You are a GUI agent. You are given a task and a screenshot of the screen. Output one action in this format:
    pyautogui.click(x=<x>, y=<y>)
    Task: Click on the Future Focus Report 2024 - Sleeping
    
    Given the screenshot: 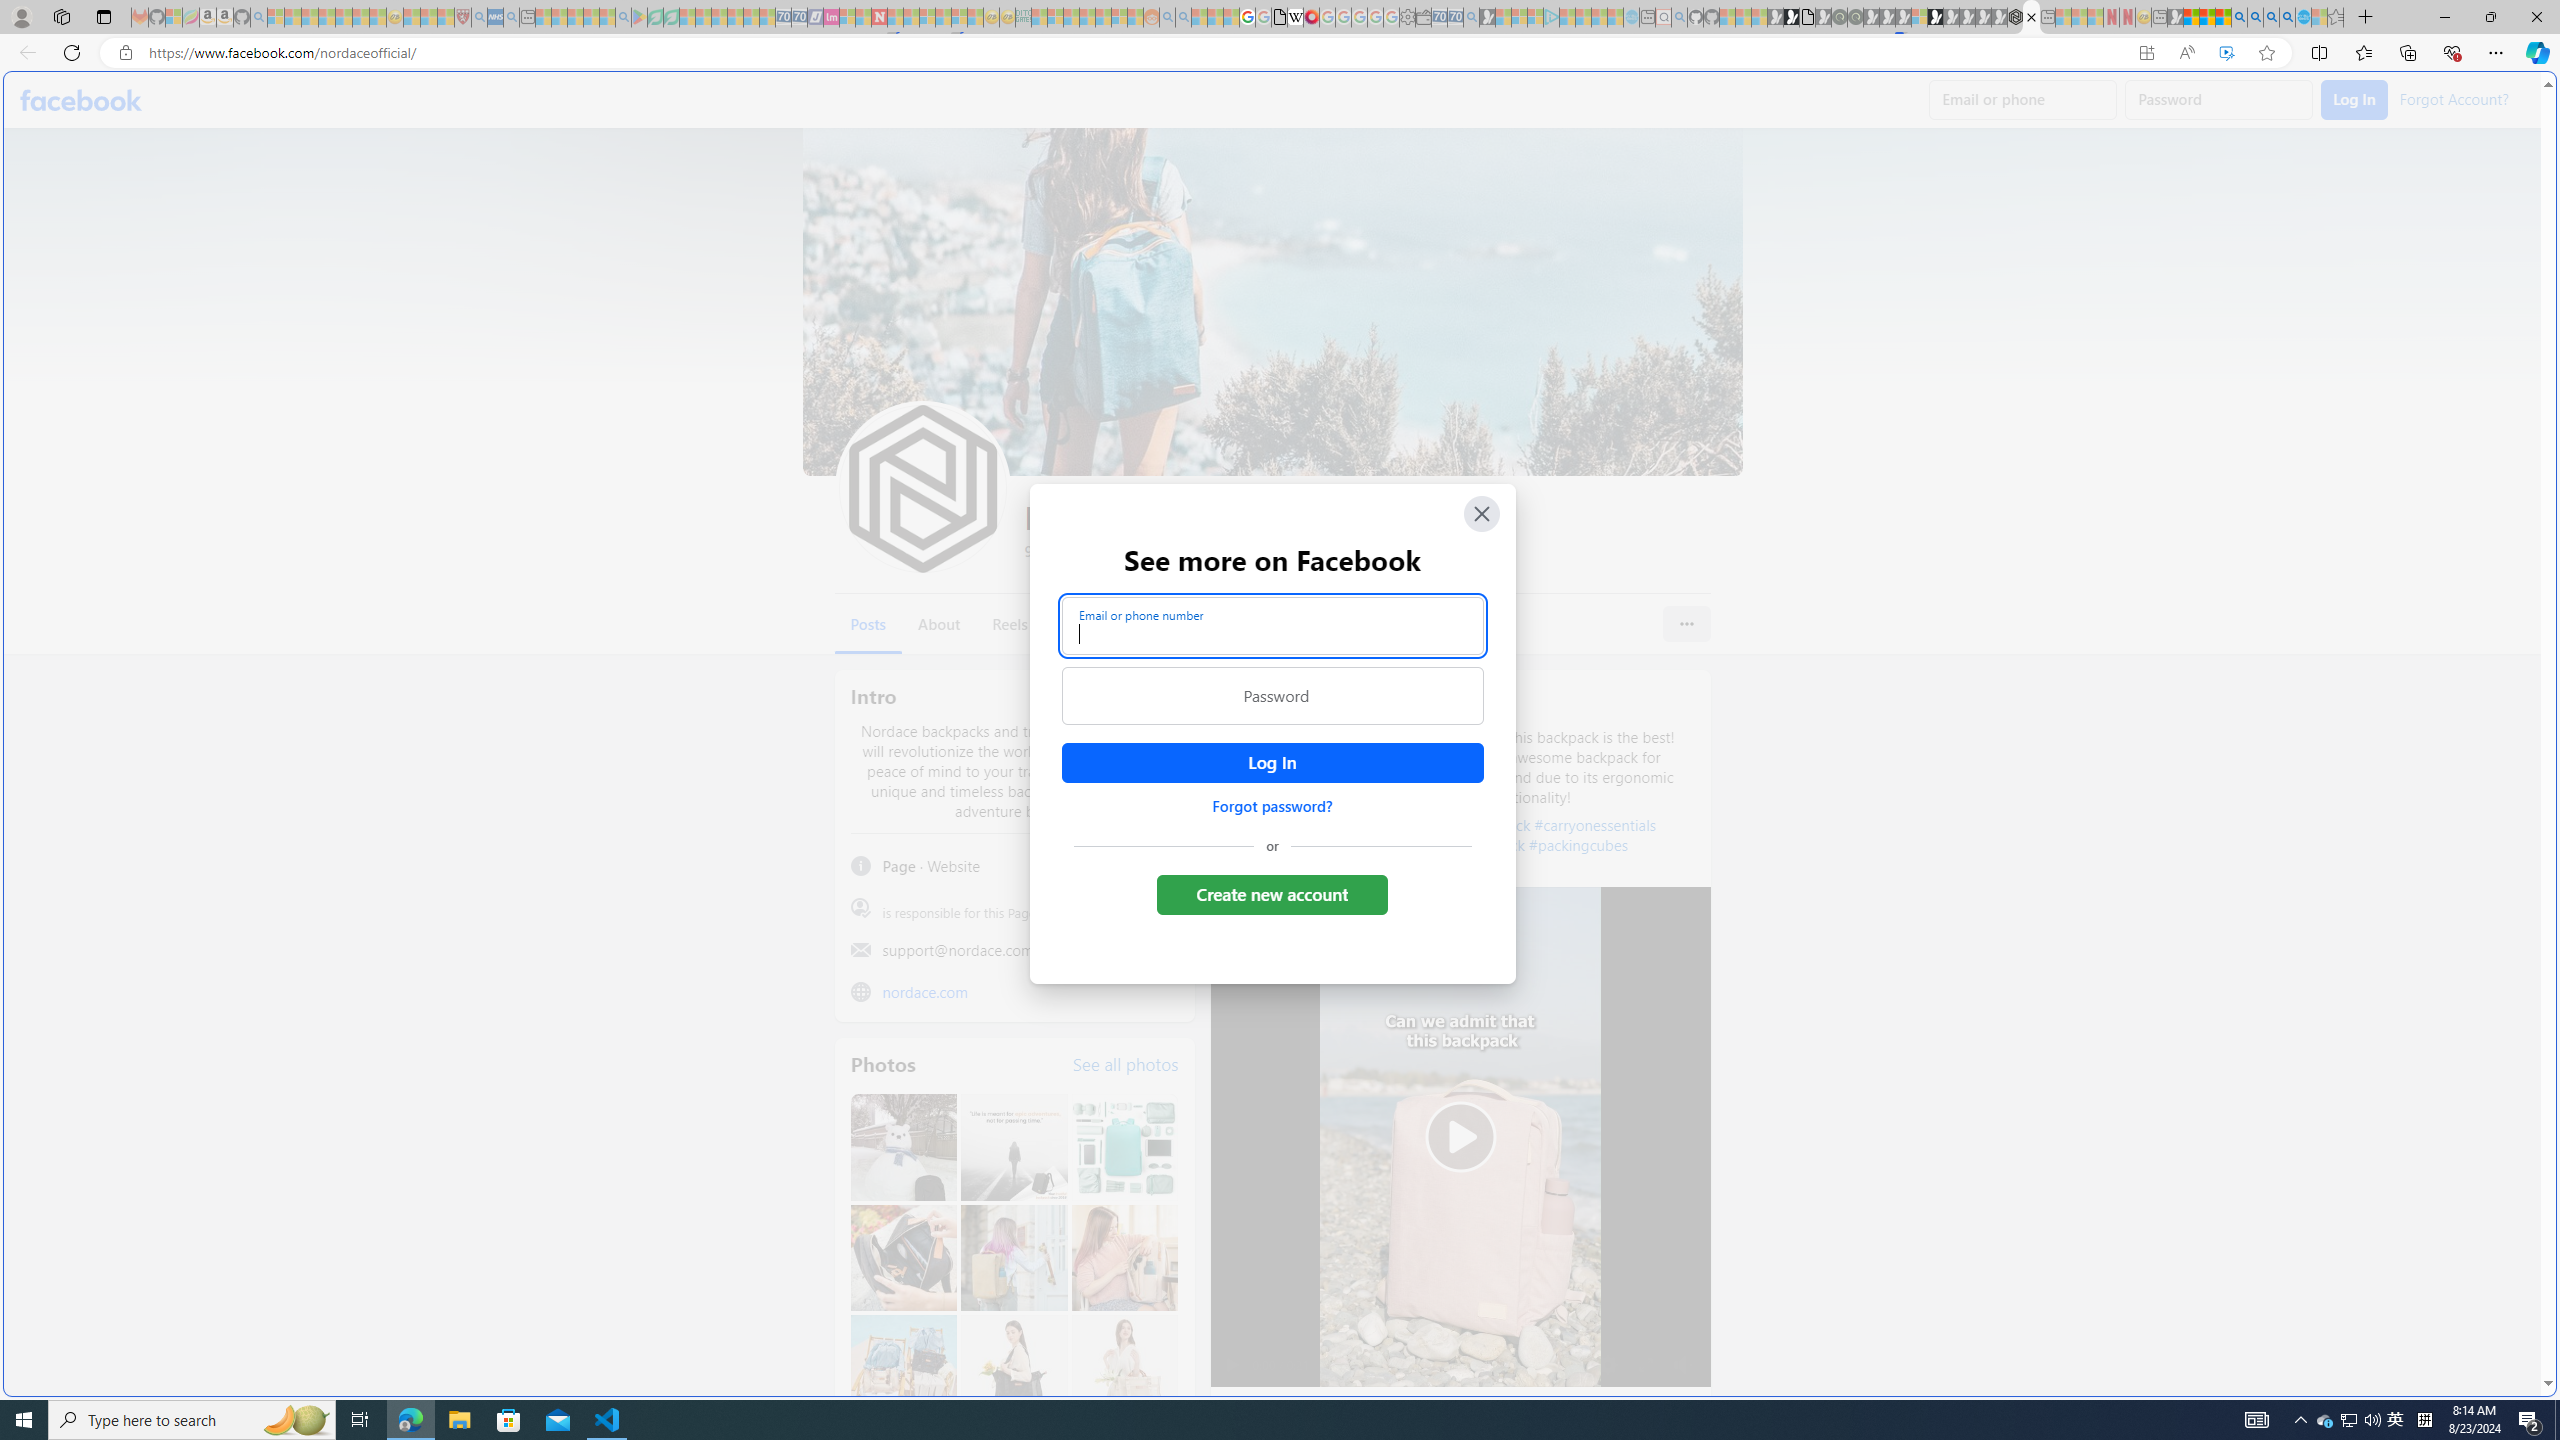 What is the action you would take?
    pyautogui.click(x=1854, y=17)
    